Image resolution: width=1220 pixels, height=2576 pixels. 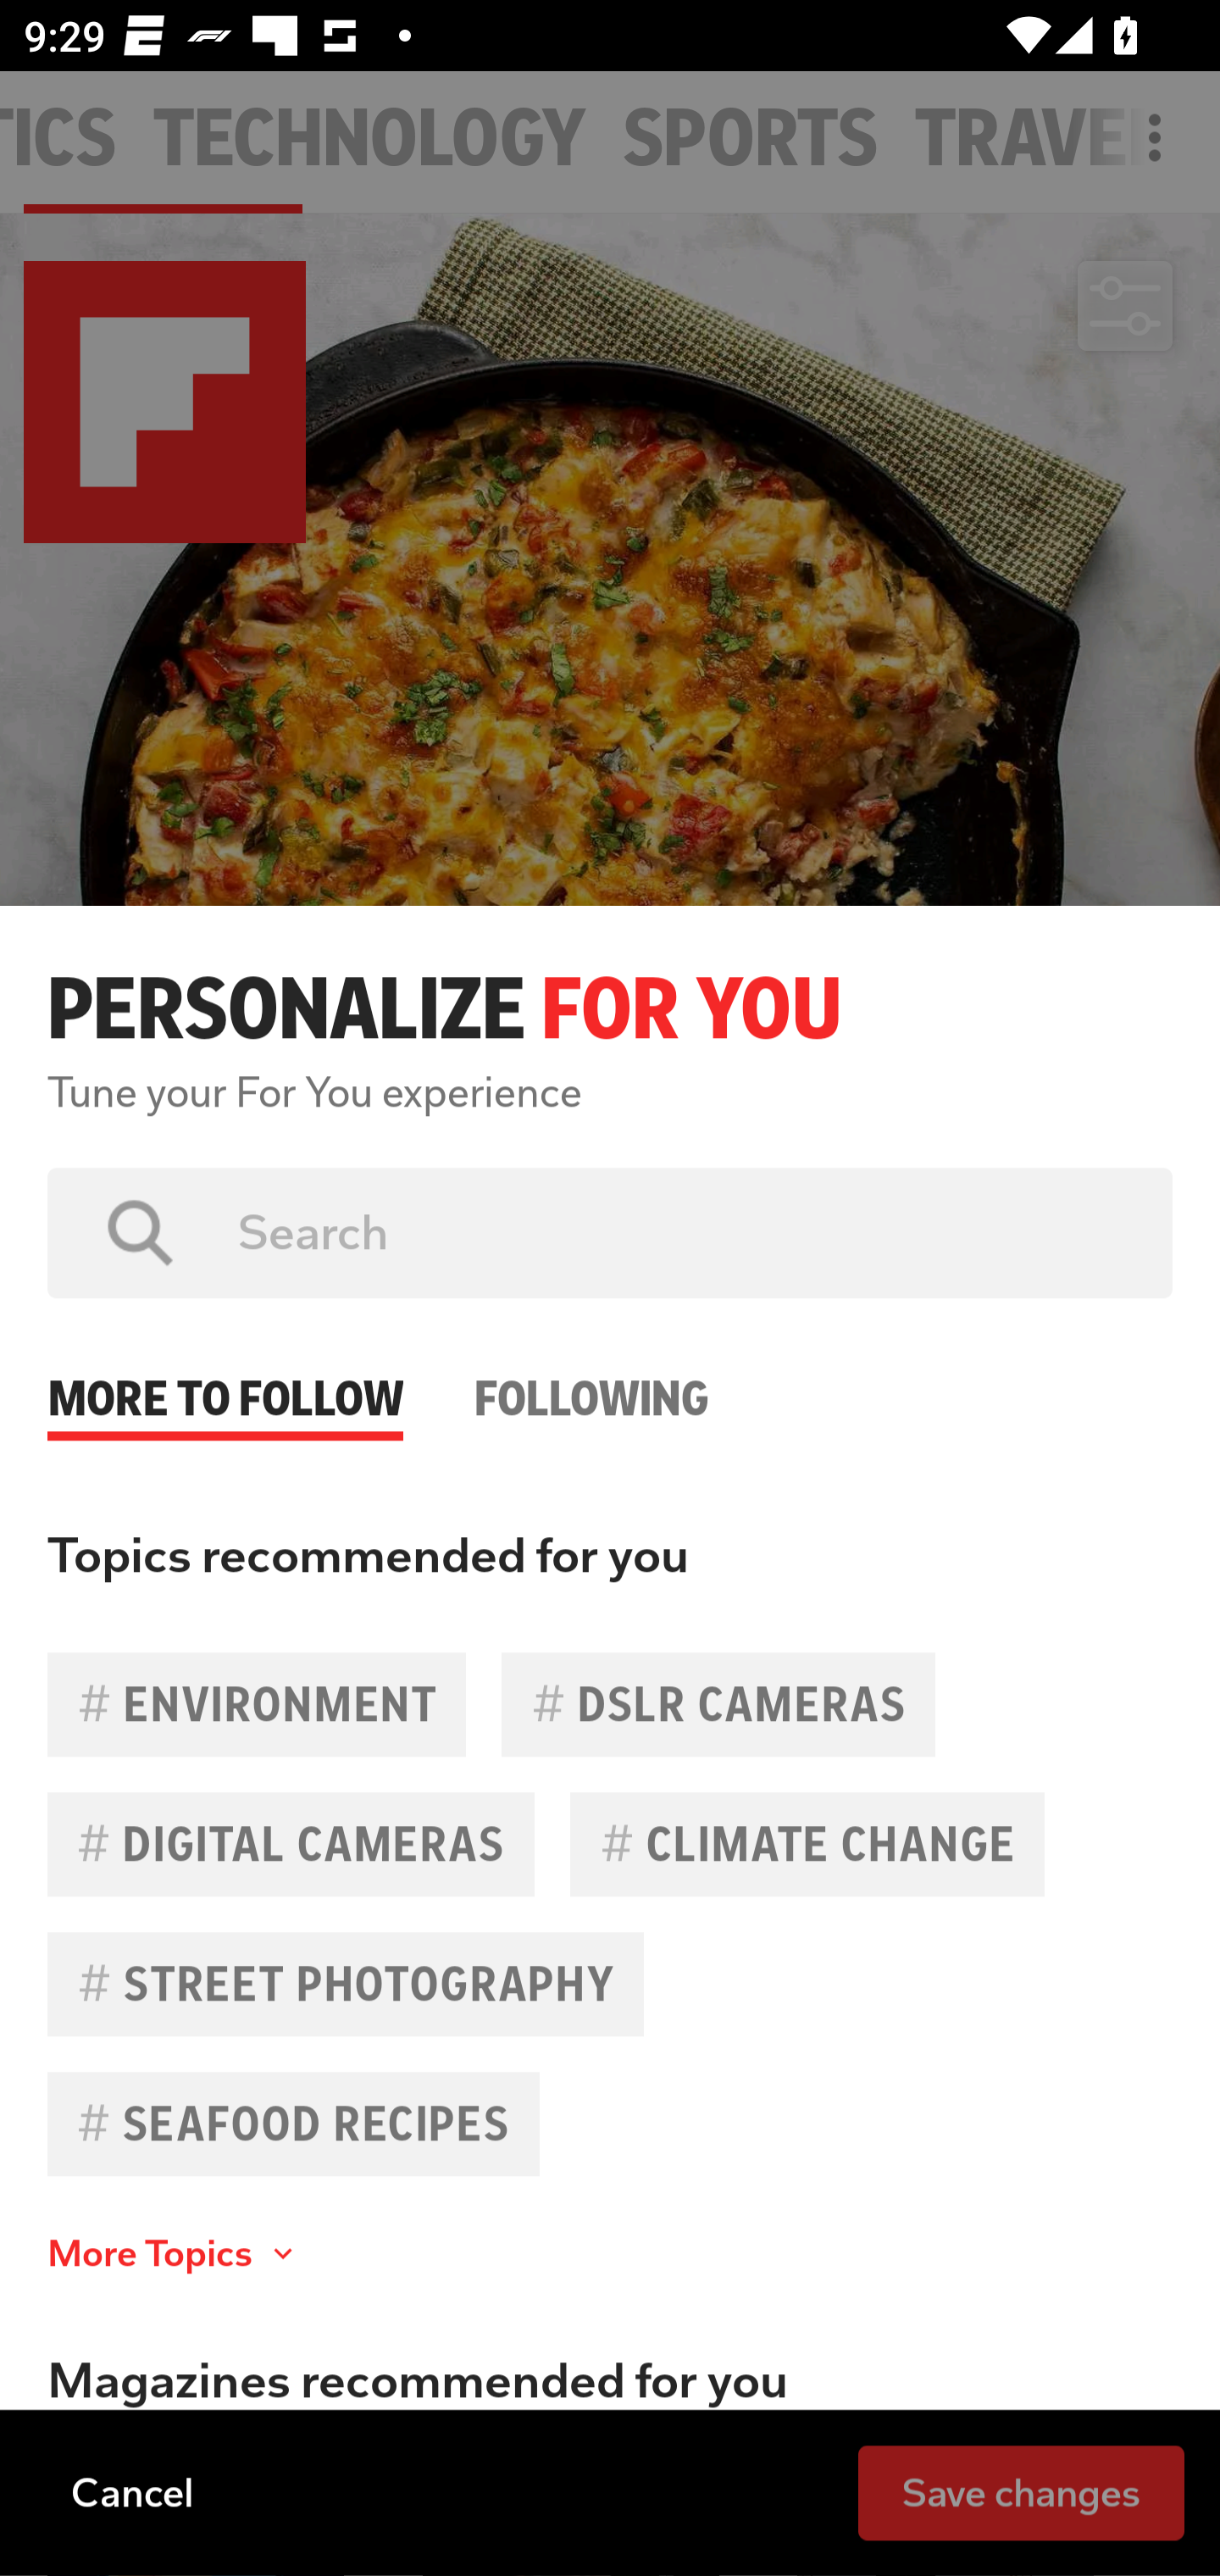 What do you see at coordinates (132, 2491) in the screenshot?
I see `Cancel` at bounding box center [132, 2491].